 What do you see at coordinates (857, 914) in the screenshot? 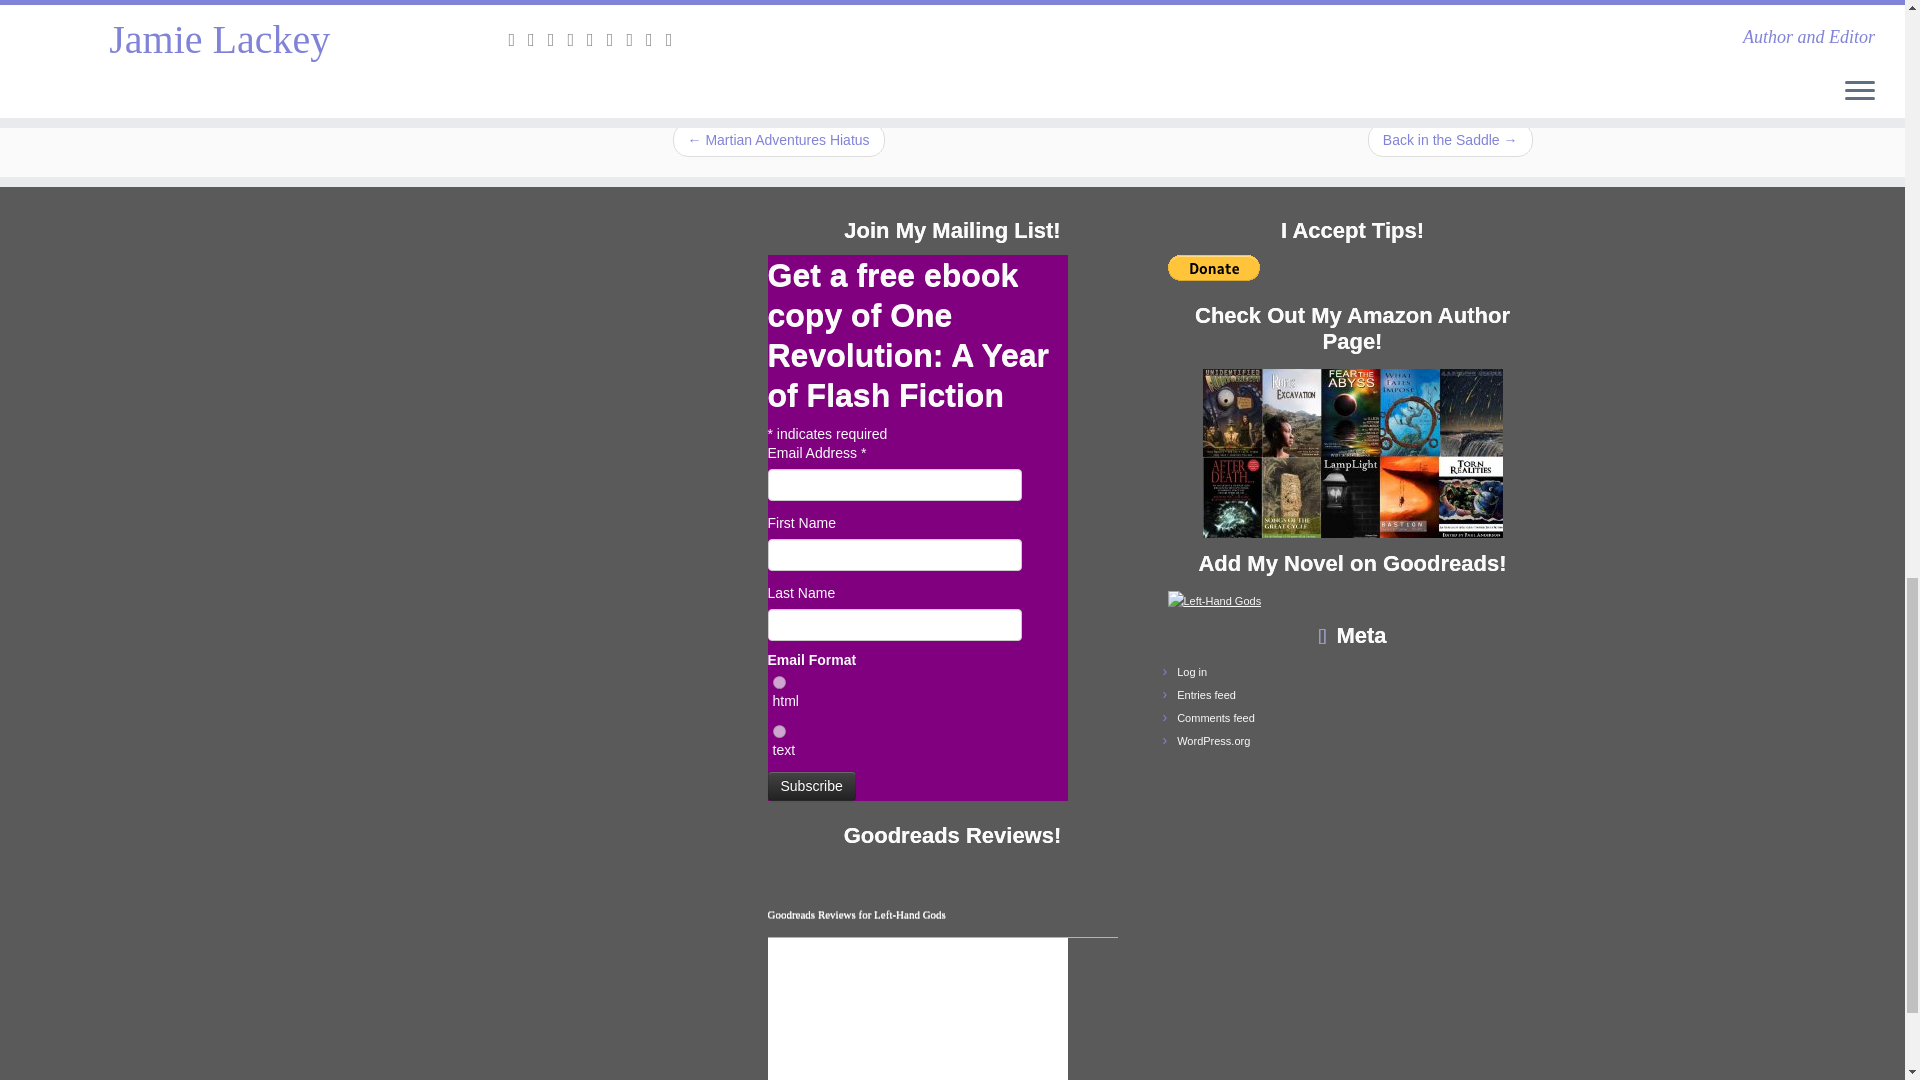
I see `Goodreads Reviews for Left-Hand Gods` at bounding box center [857, 914].